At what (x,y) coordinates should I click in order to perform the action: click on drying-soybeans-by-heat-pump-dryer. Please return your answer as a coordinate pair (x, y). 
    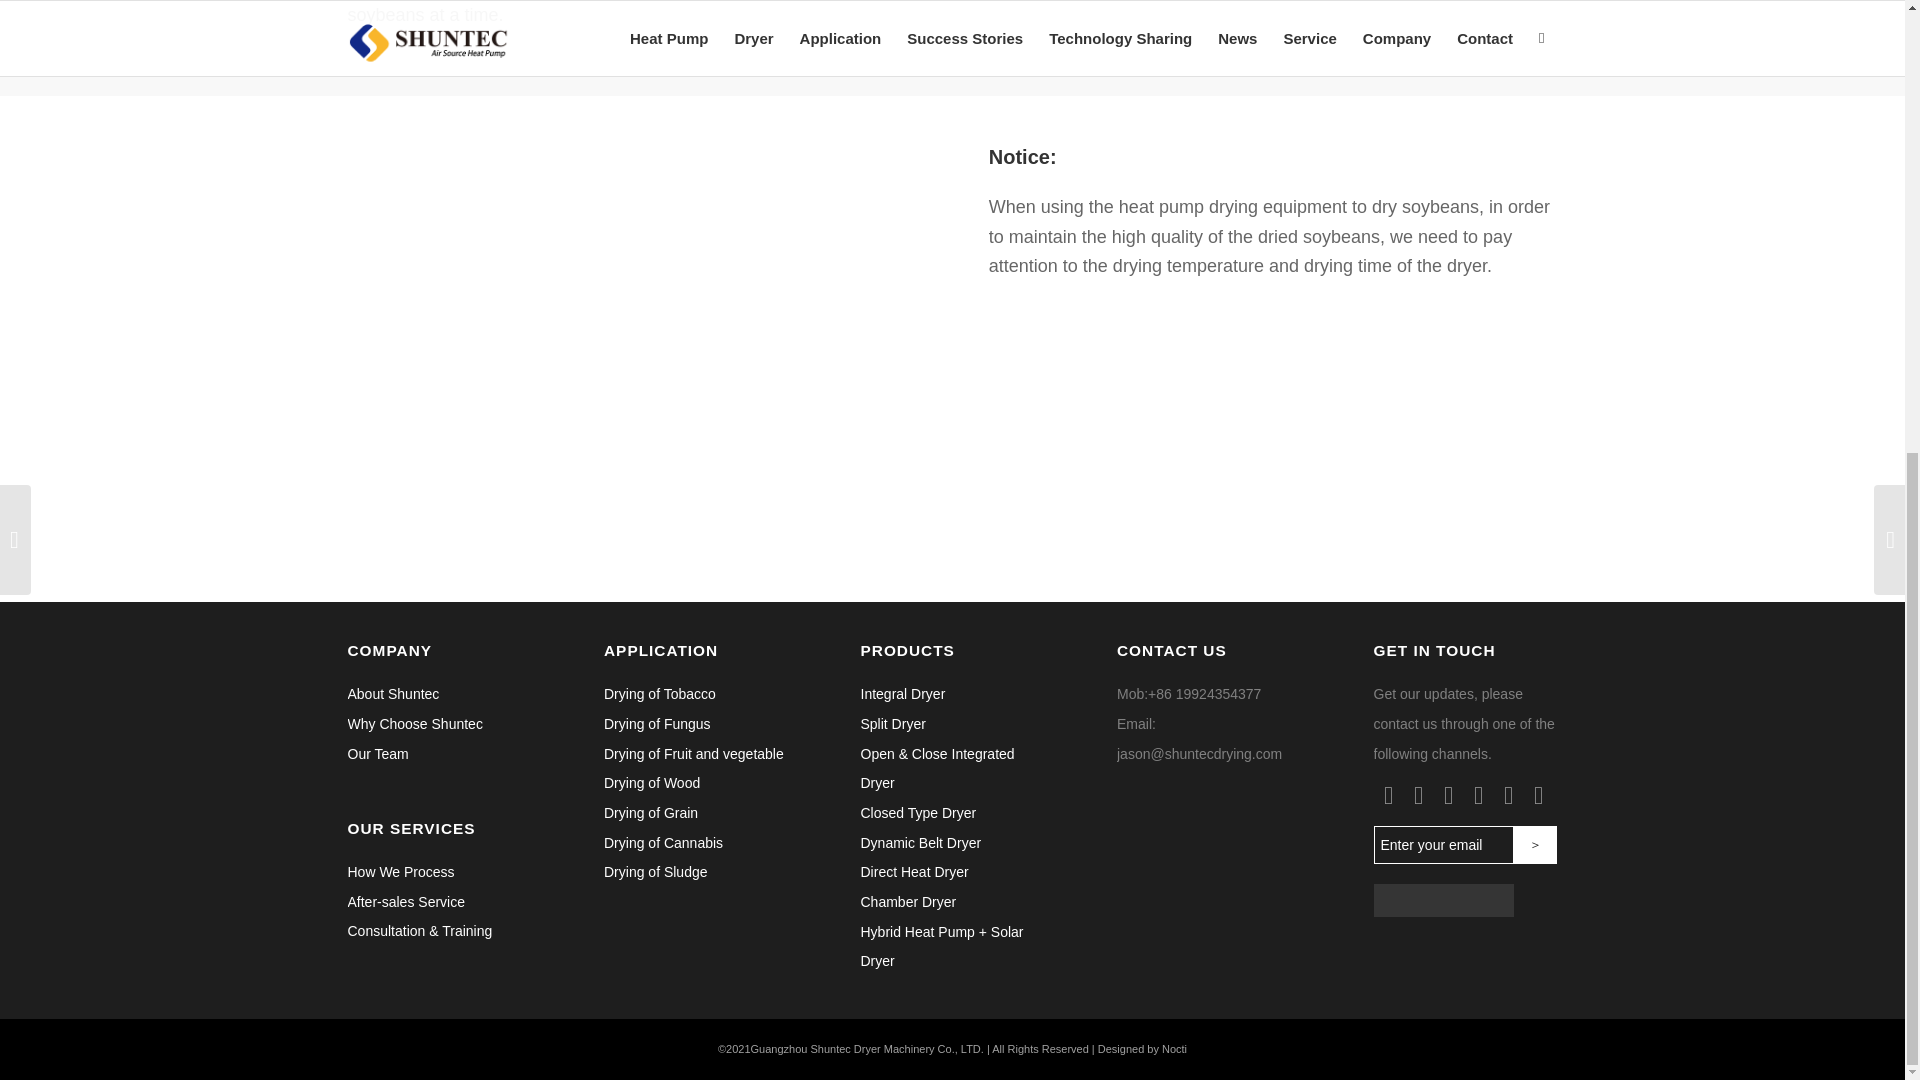
    Looking at the image, I should click on (632, 348).